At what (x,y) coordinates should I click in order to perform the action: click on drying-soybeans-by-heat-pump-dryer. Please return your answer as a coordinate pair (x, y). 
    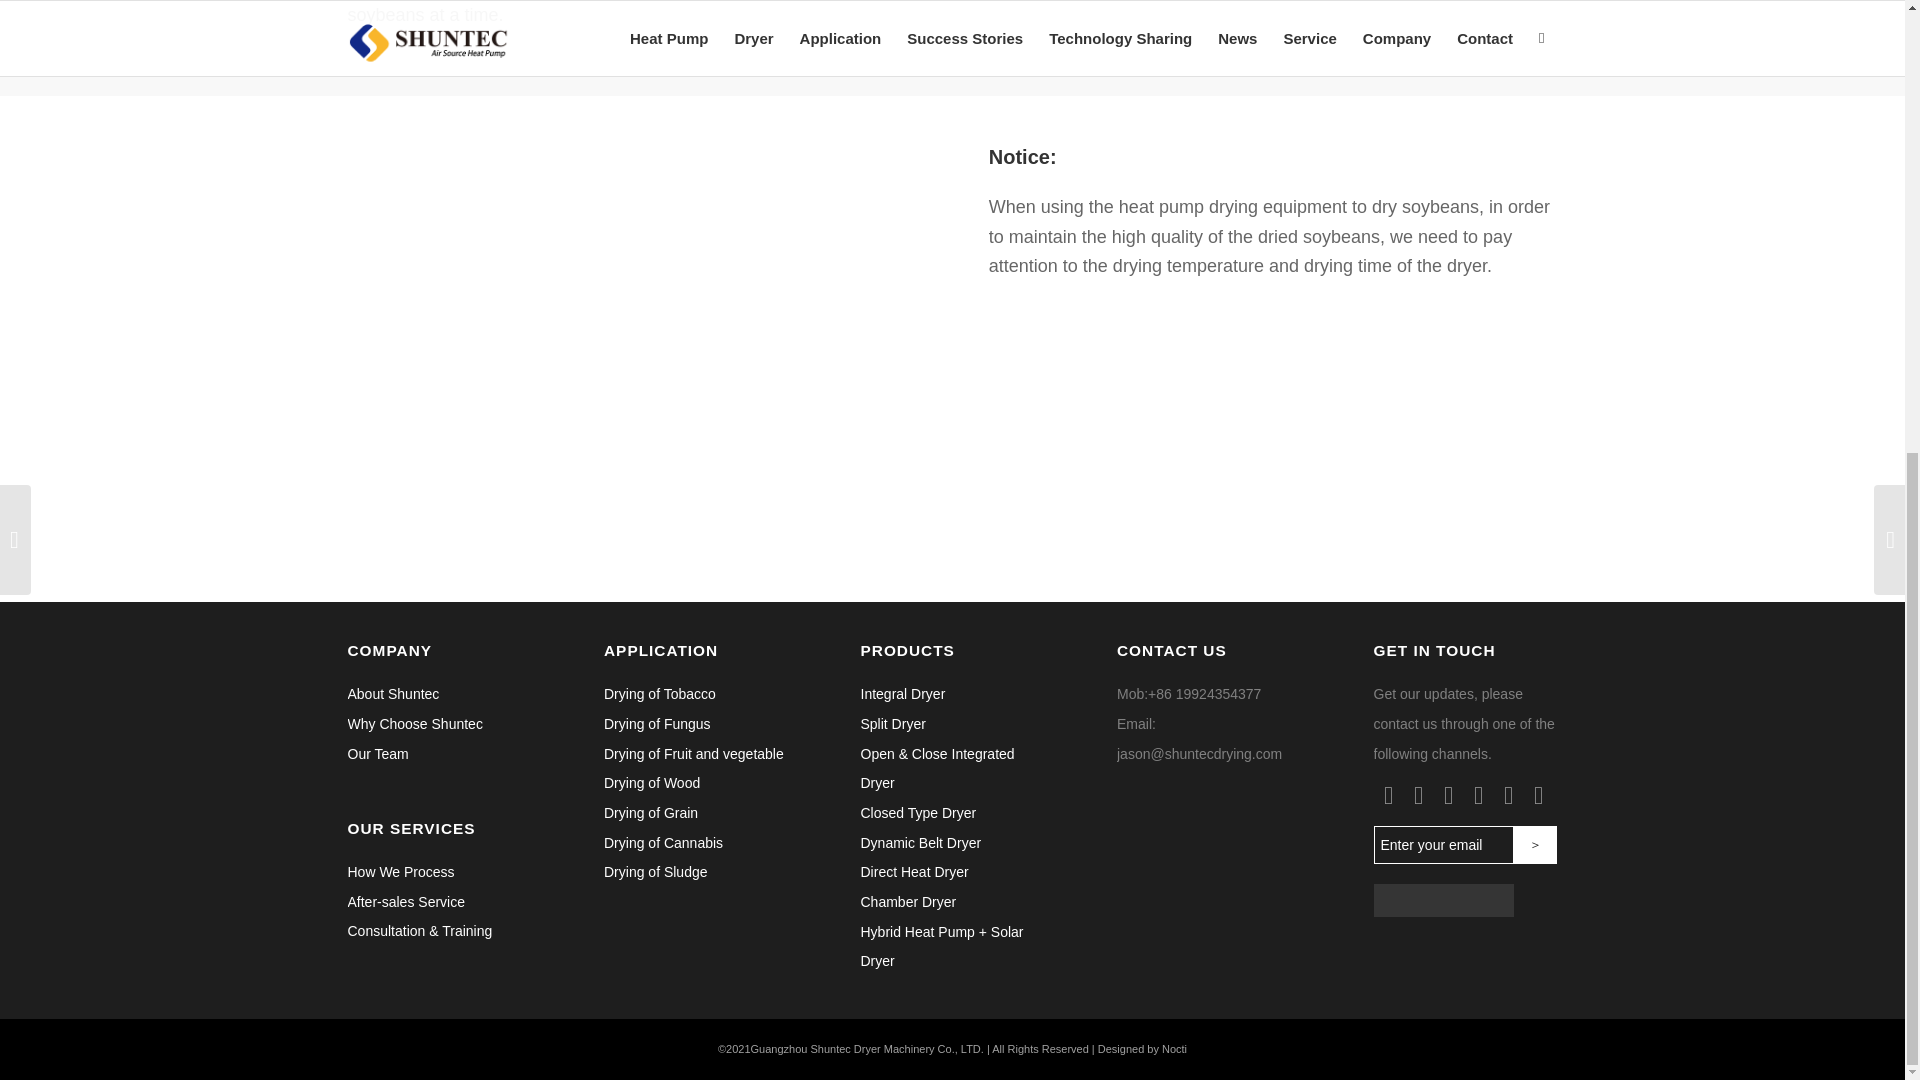
    Looking at the image, I should click on (632, 348).